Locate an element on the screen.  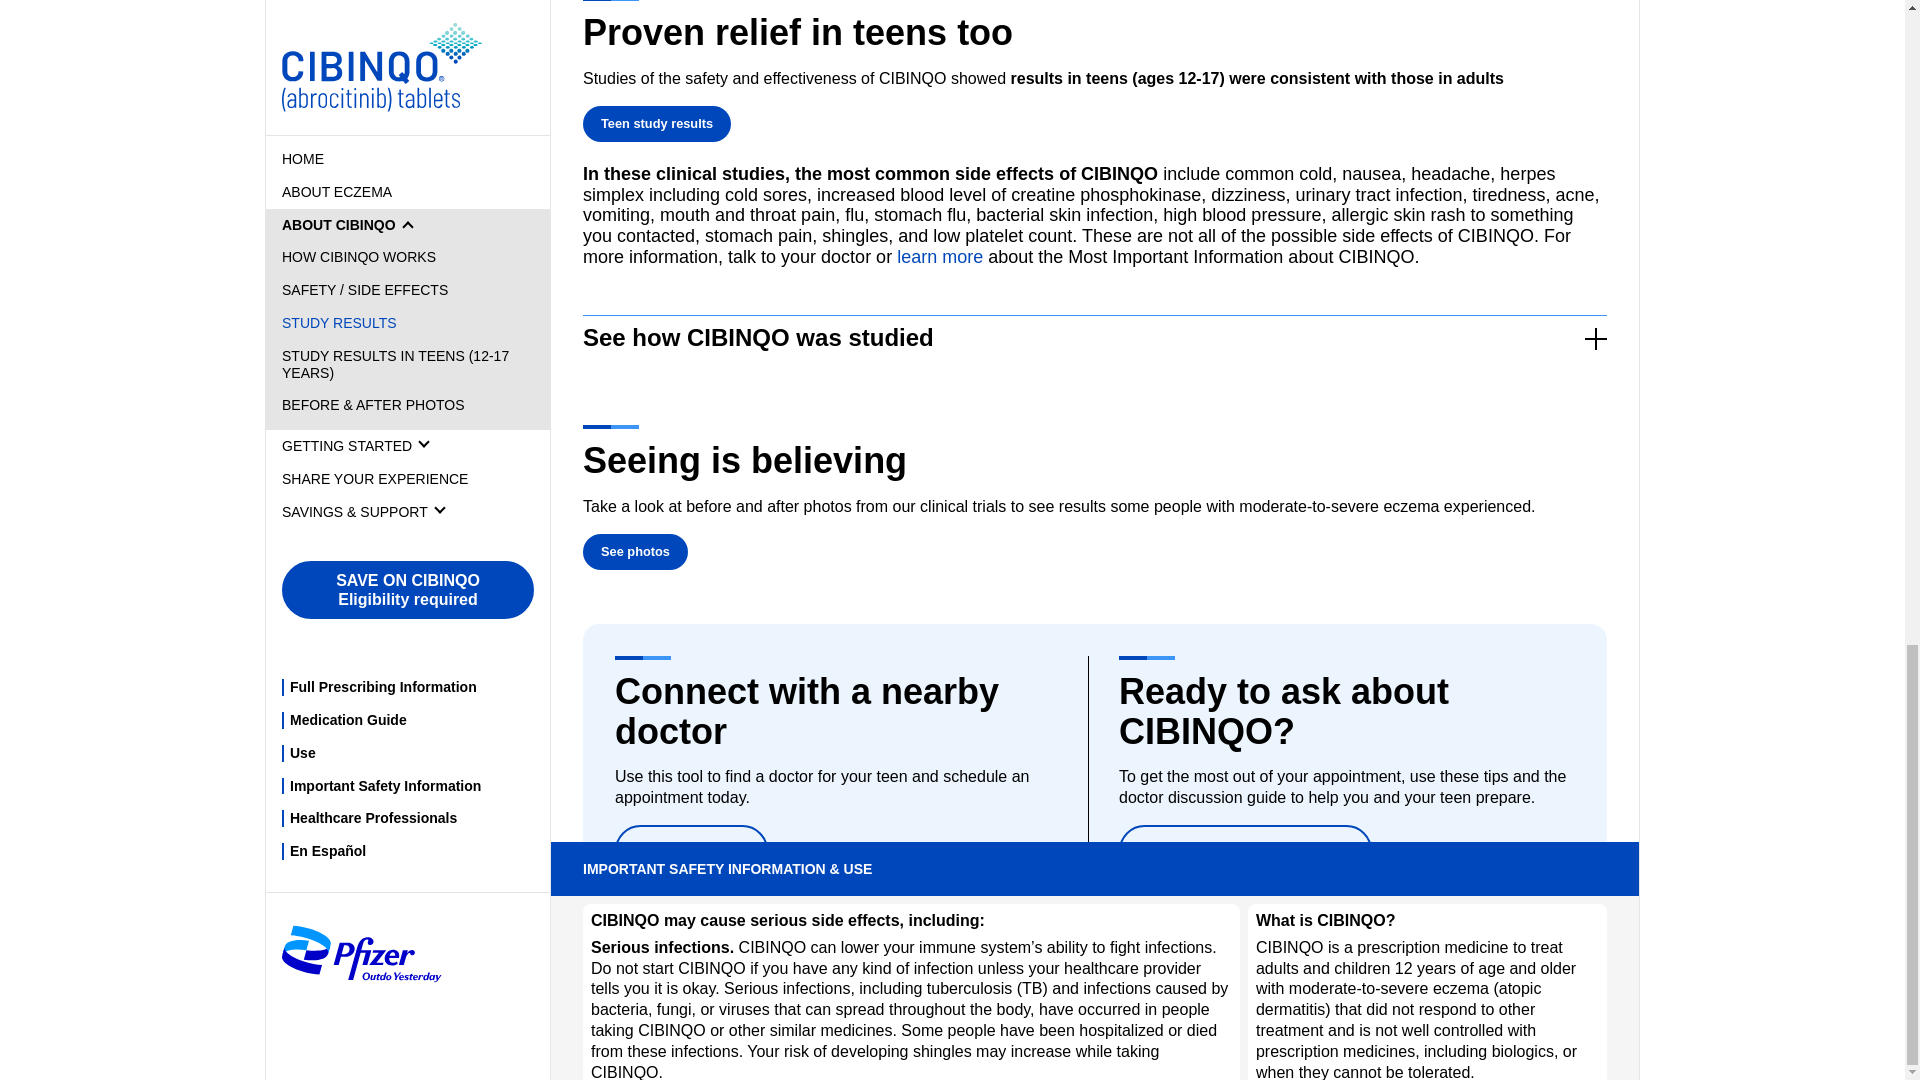
Find a doctor is located at coordinates (691, 850).